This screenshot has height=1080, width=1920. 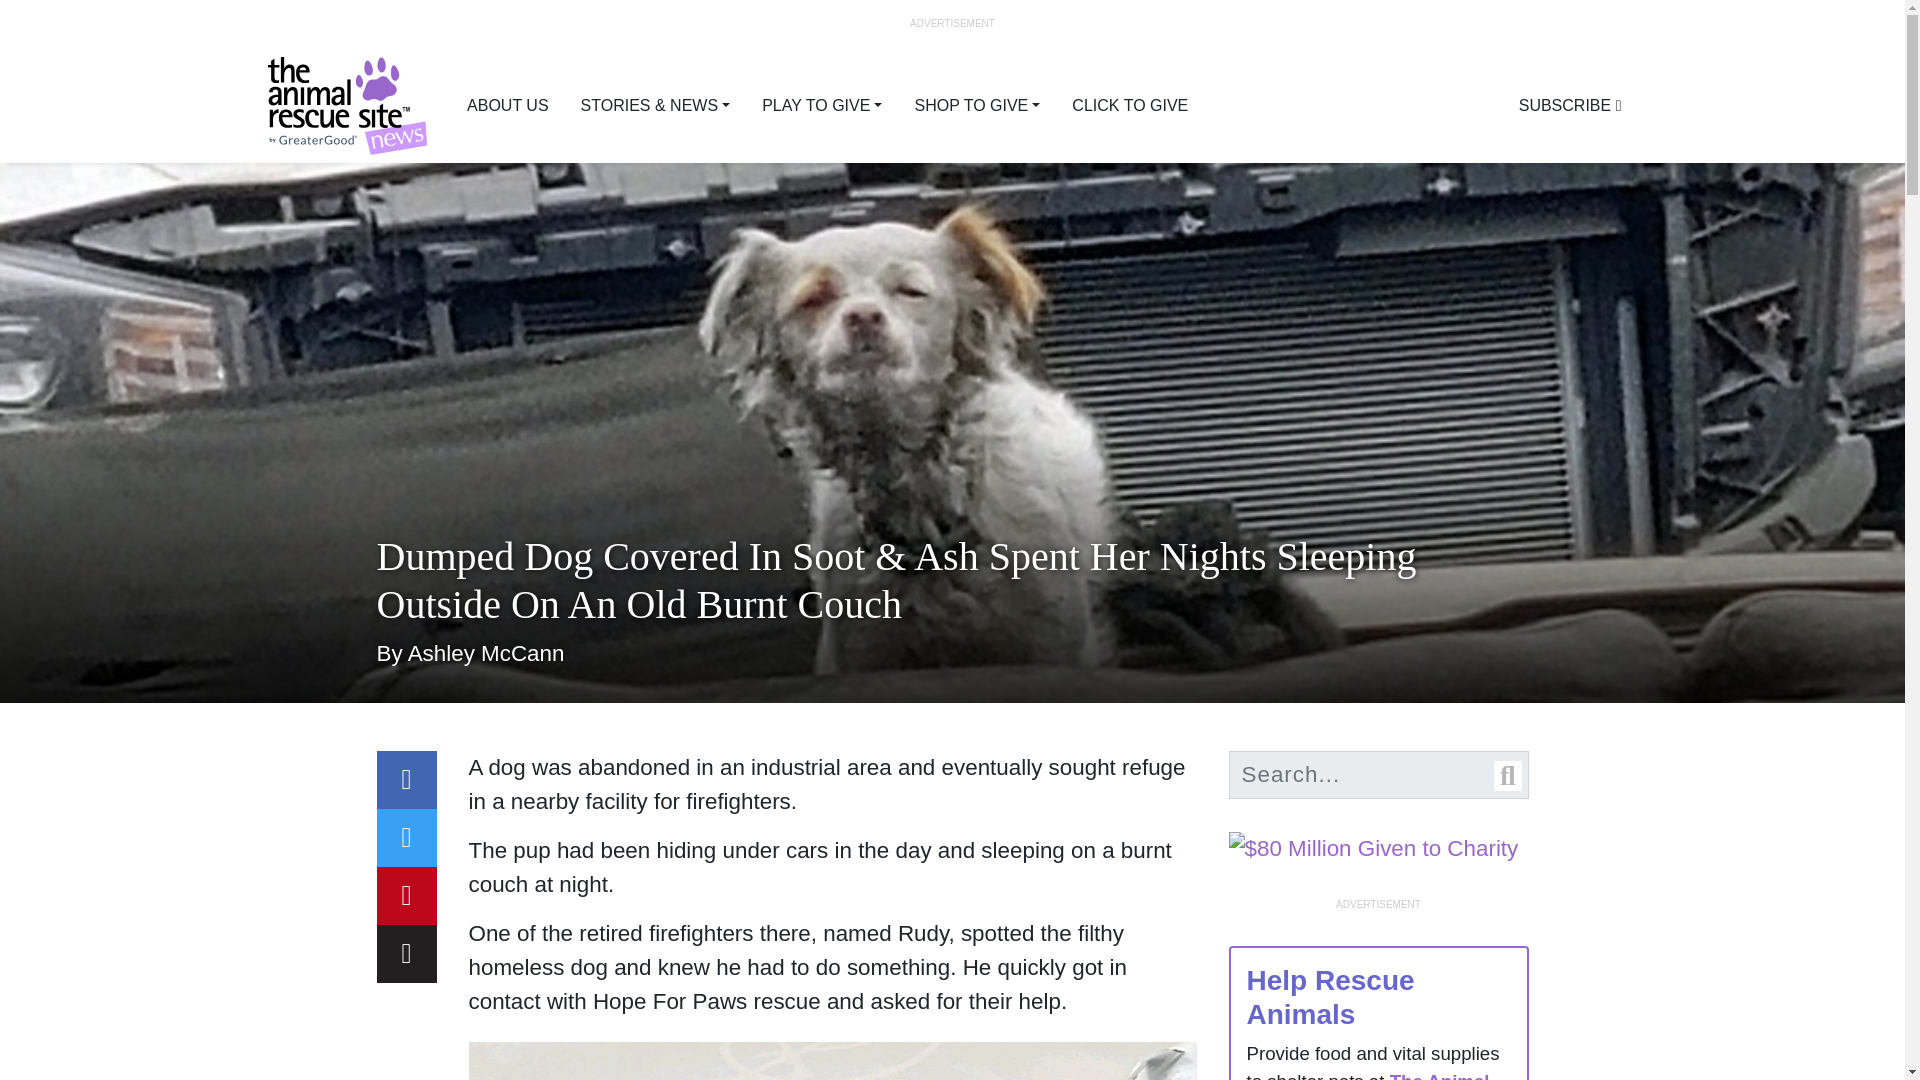 What do you see at coordinates (1130, 106) in the screenshot?
I see `CLICK TO GIVE` at bounding box center [1130, 106].